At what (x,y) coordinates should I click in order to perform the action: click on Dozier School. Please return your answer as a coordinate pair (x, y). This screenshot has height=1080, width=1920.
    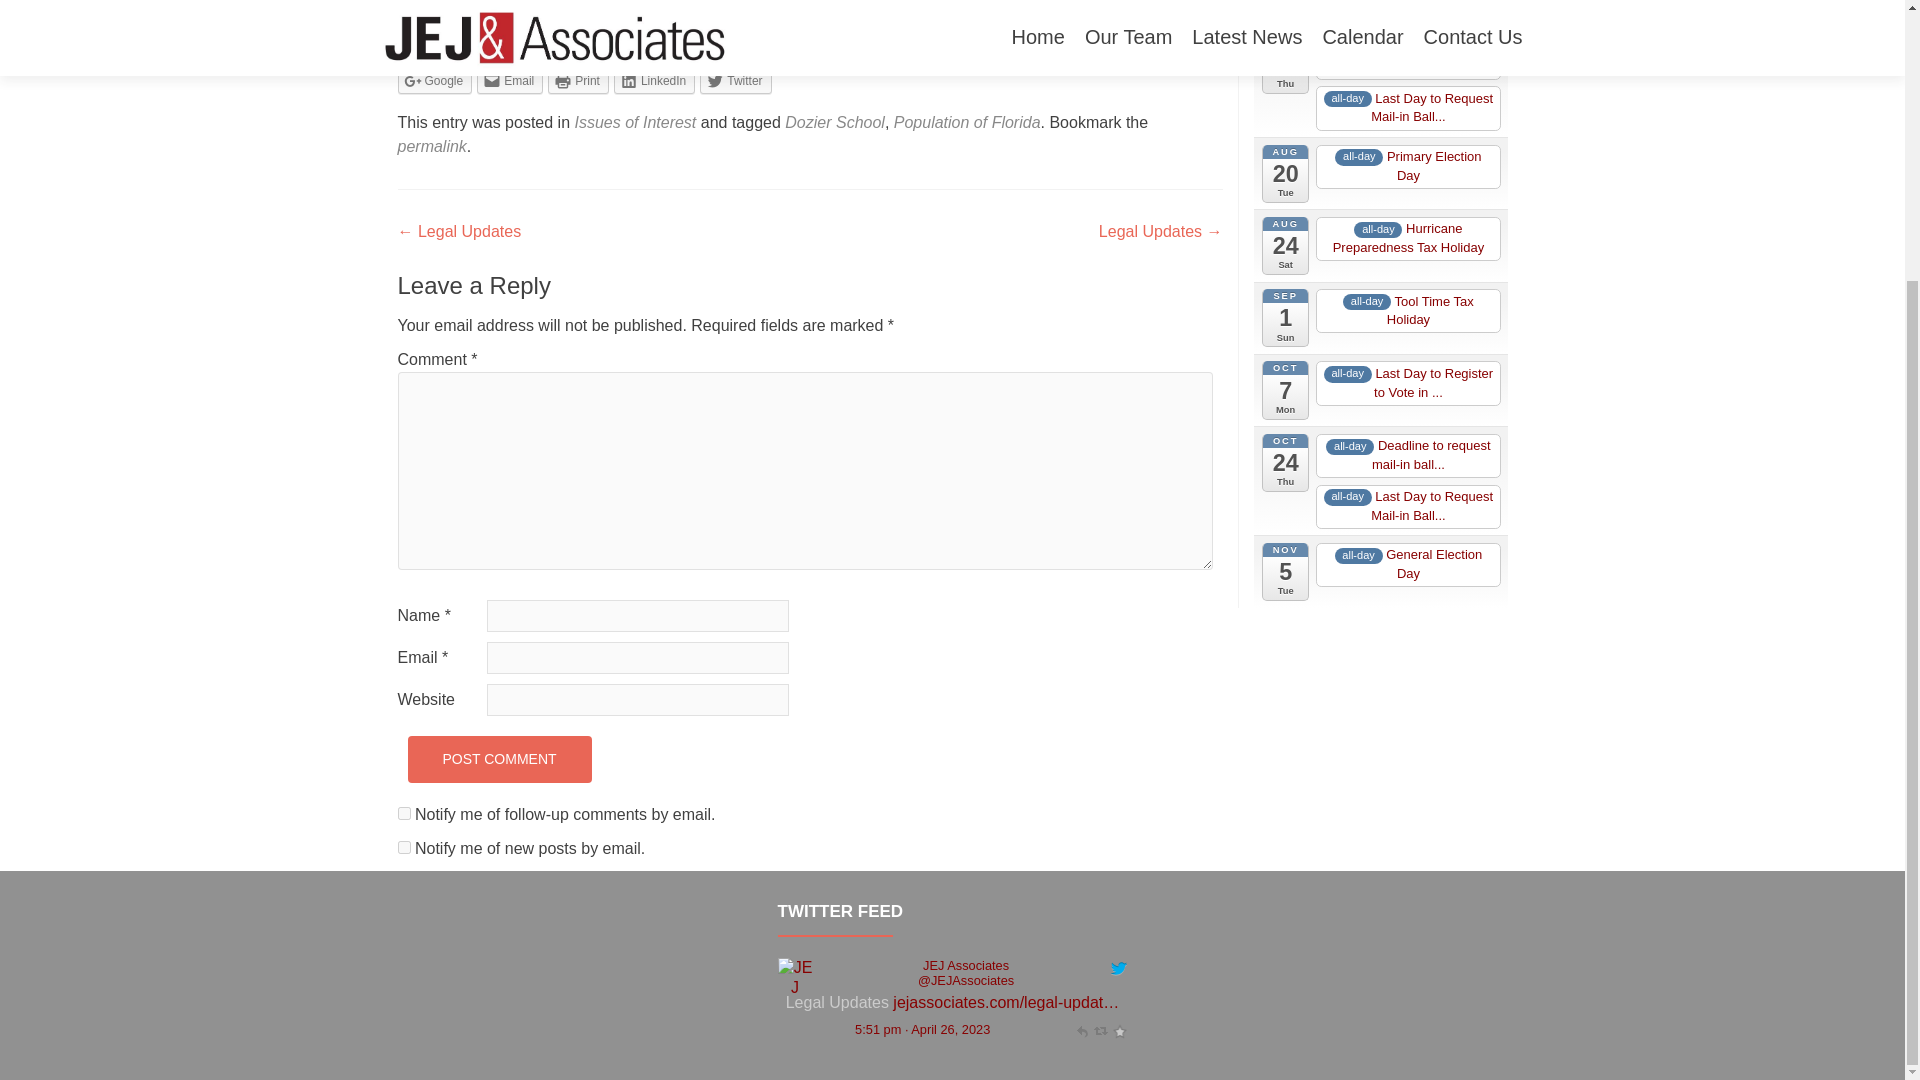
    Looking at the image, I should click on (835, 122).